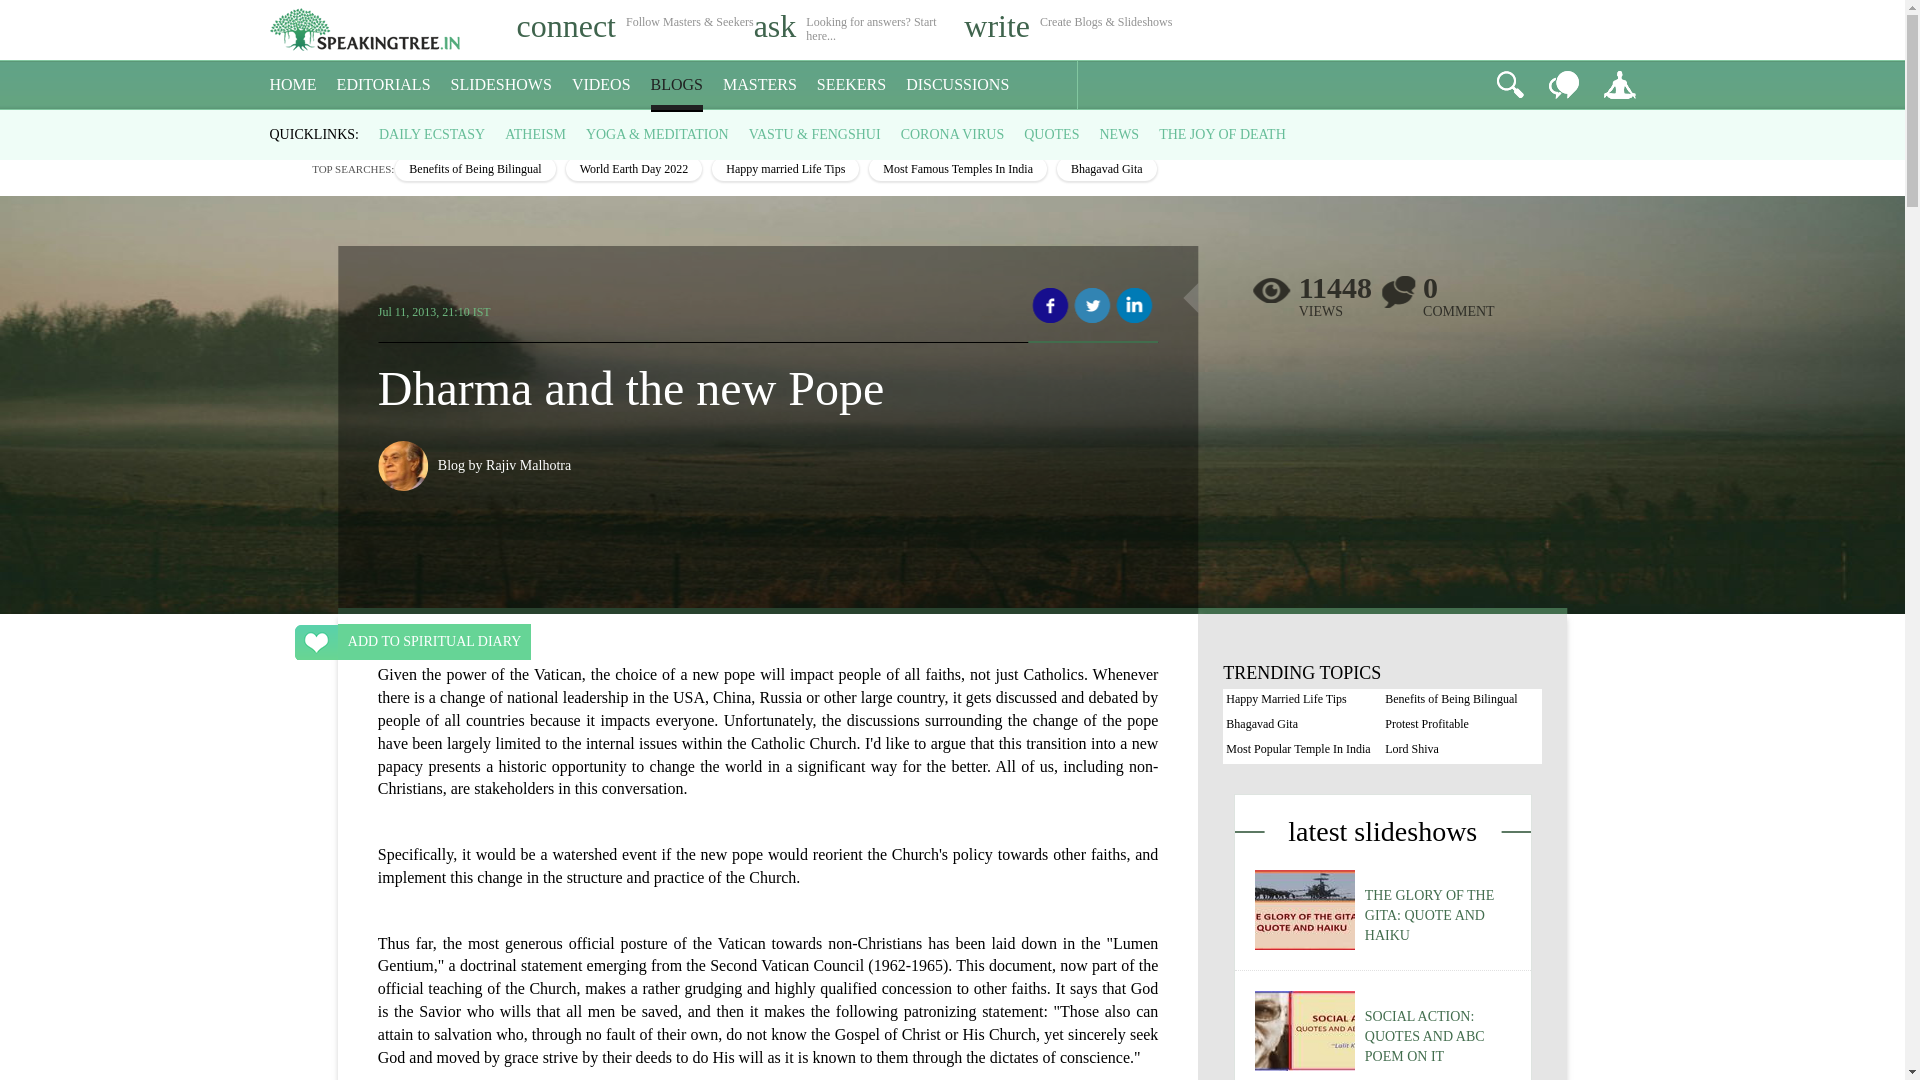 Image resolution: width=1920 pixels, height=1080 pixels. Describe the element at coordinates (1134, 306) in the screenshot. I see `Share on LinkedIn` at that location.